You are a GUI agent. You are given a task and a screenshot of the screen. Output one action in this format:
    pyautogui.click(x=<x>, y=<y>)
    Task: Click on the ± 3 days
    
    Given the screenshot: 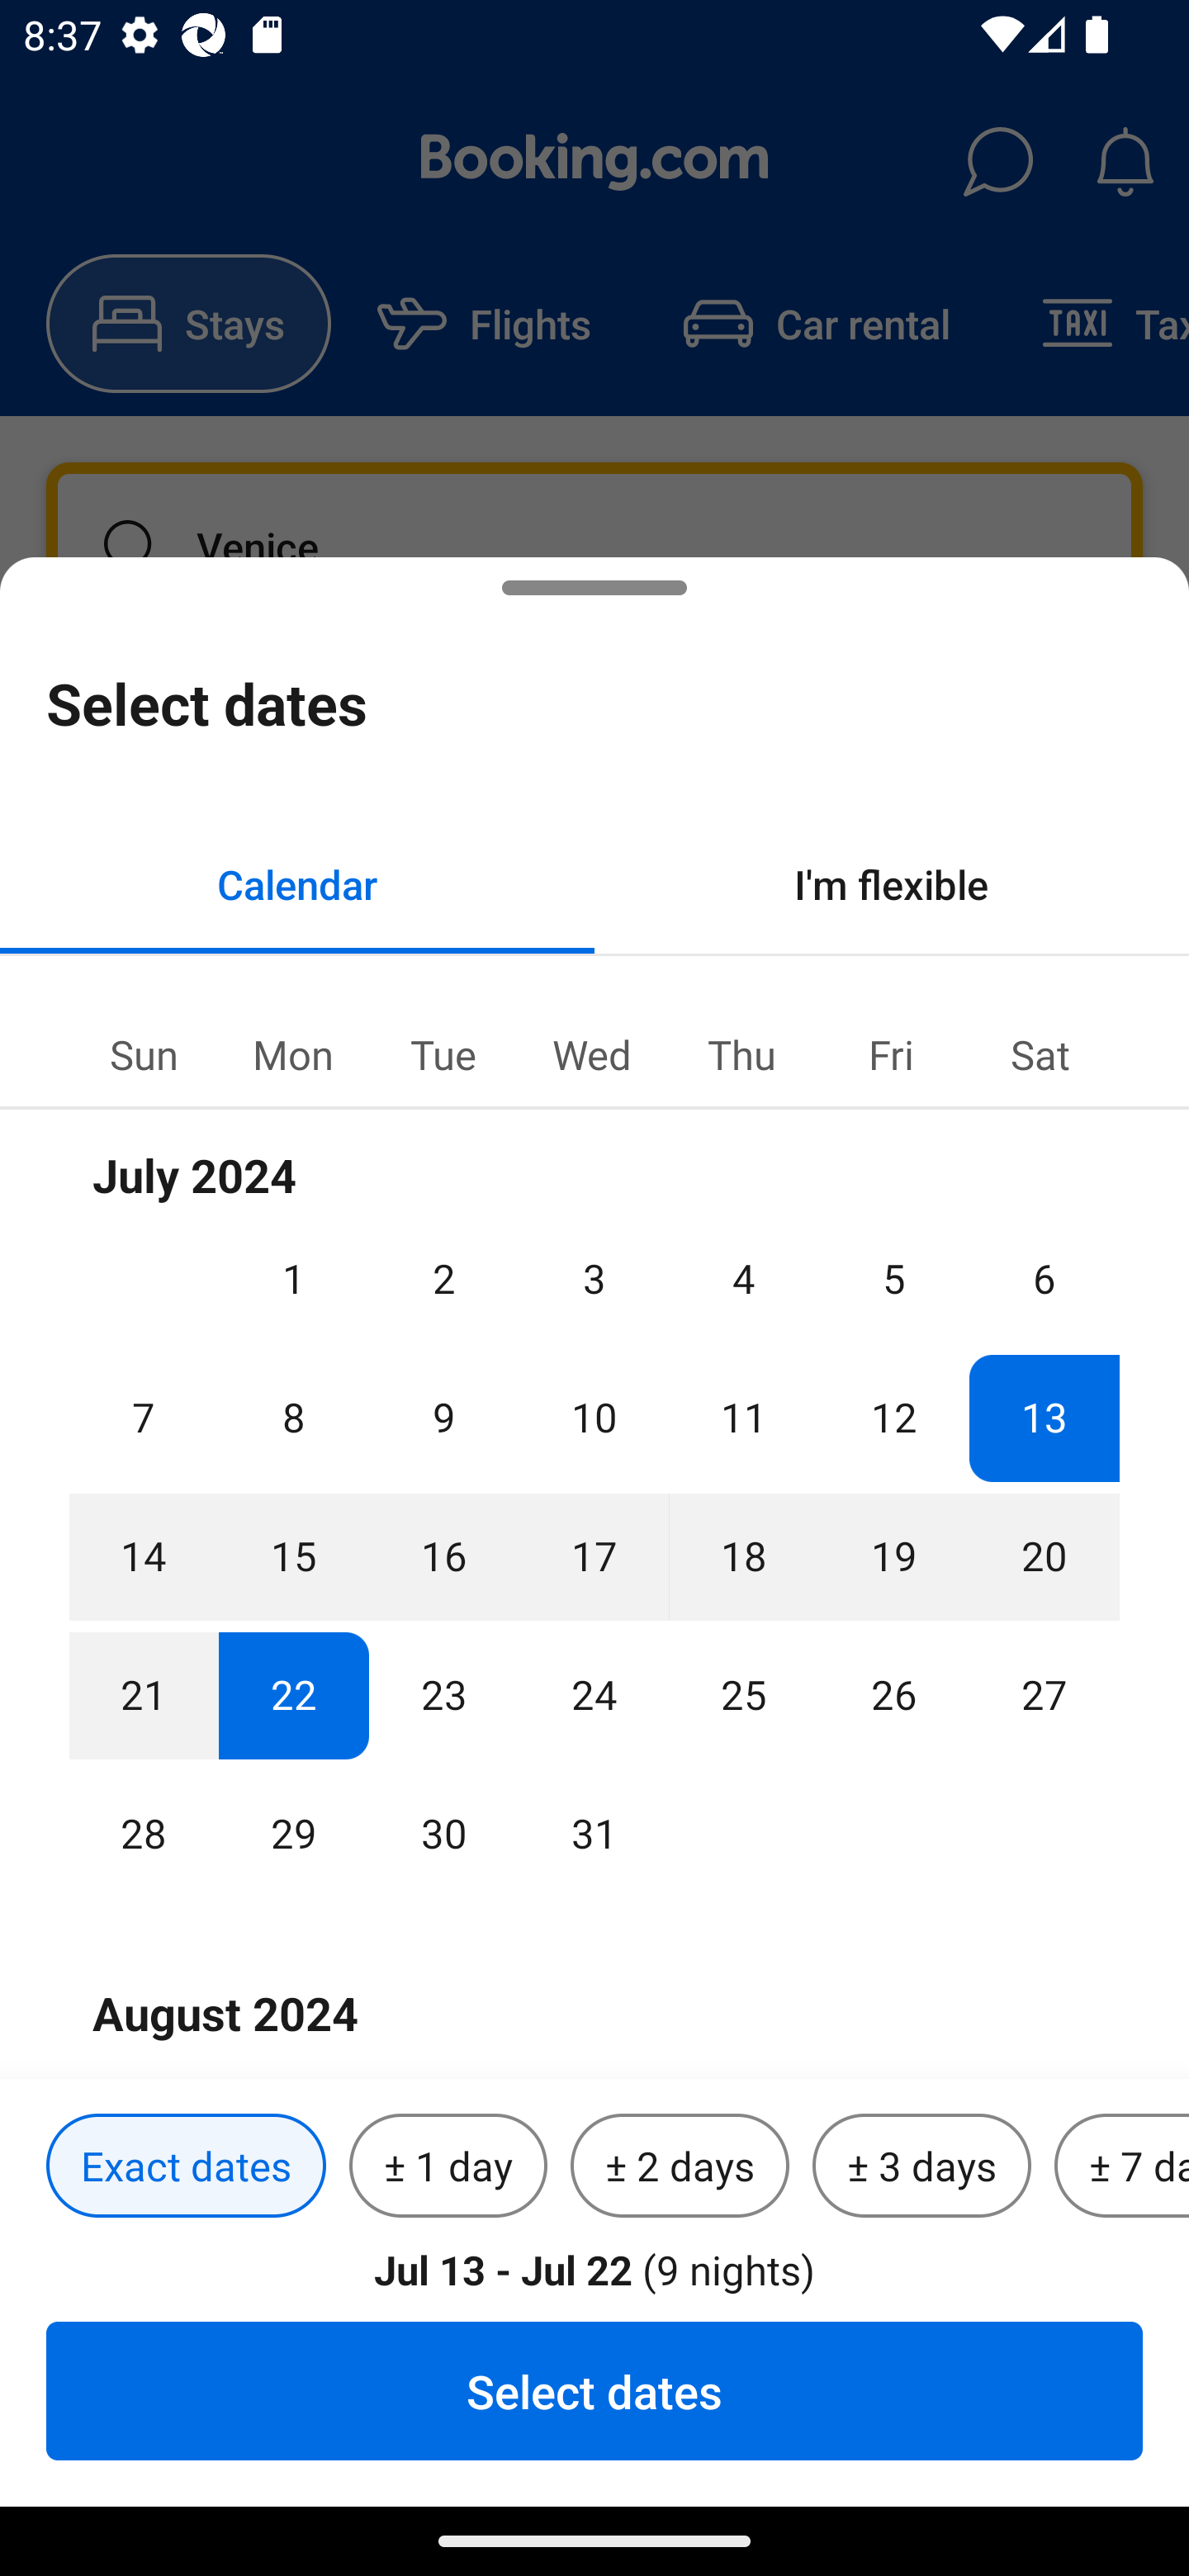 What is the action you would take?
    pyautogui.click(x=921, y=2166)
    